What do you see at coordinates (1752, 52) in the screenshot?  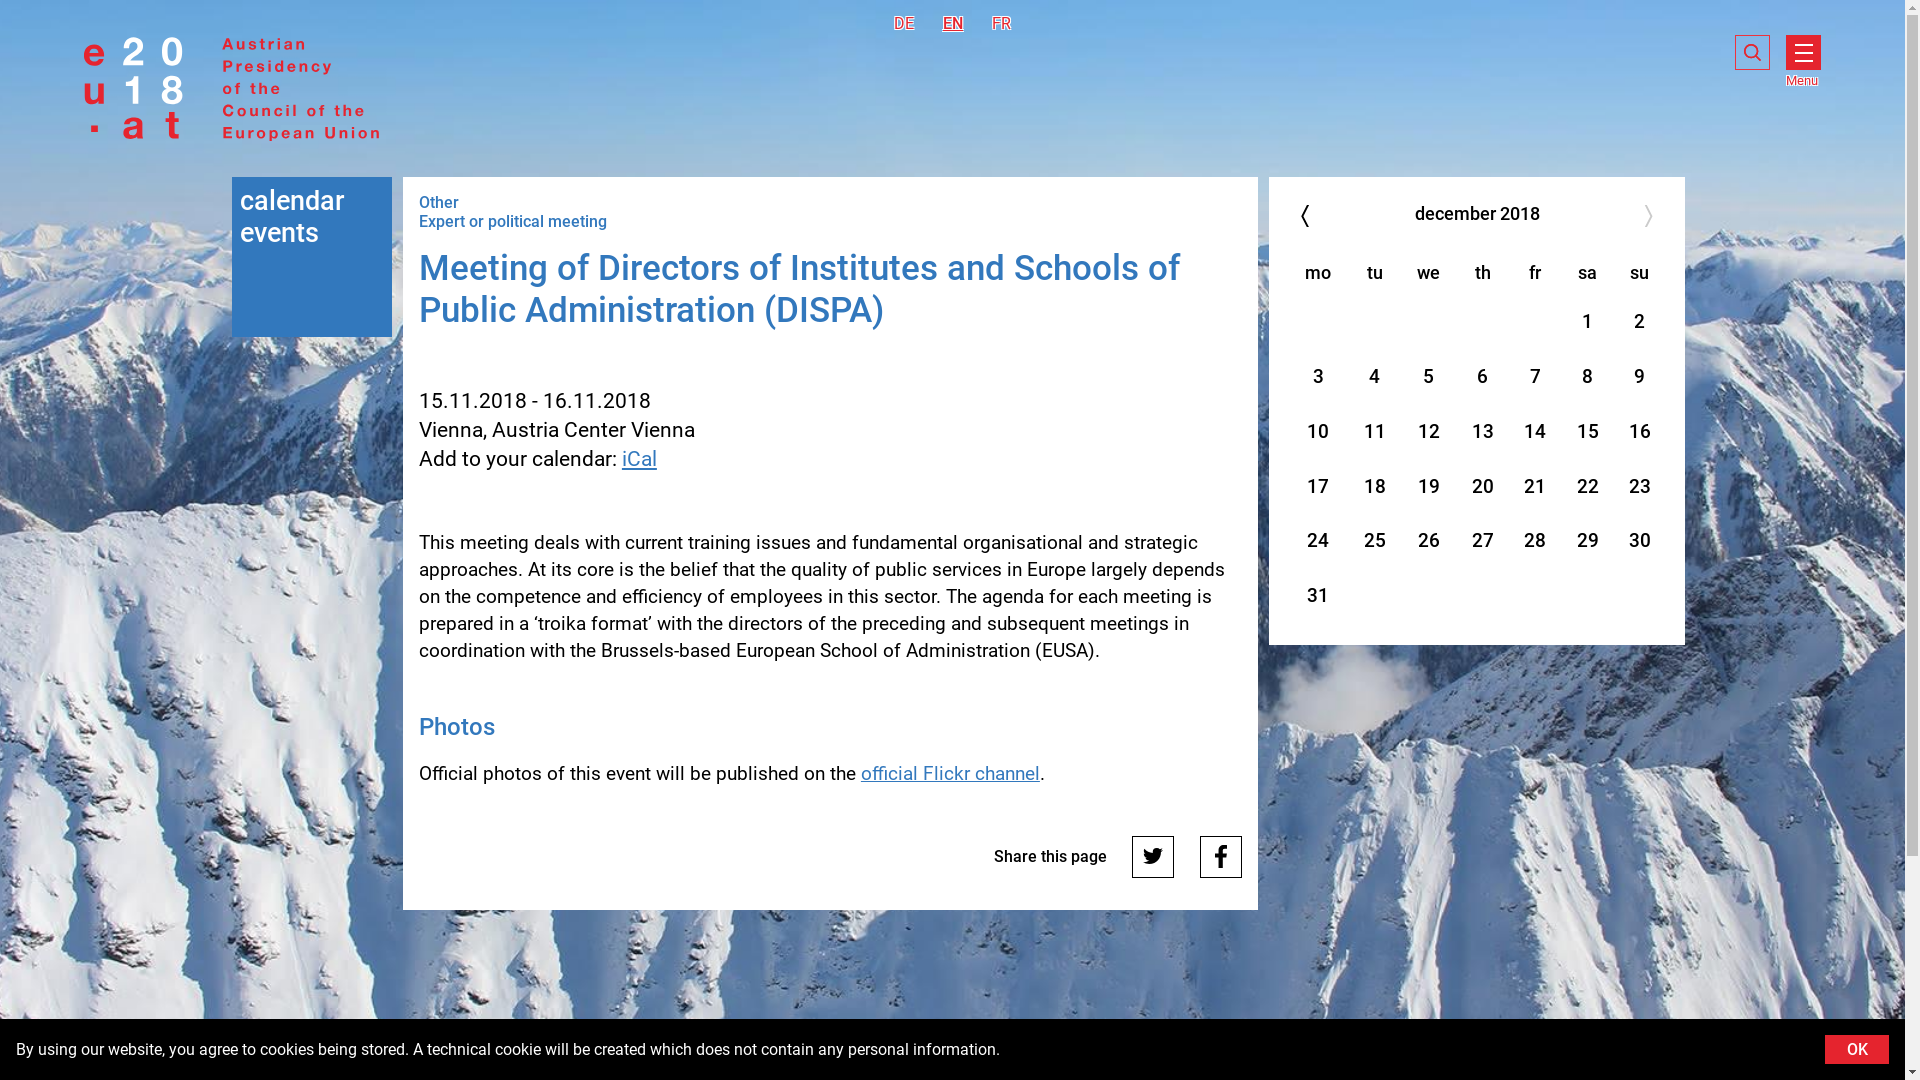 I see `Search` at bounding box center [1752, 52].